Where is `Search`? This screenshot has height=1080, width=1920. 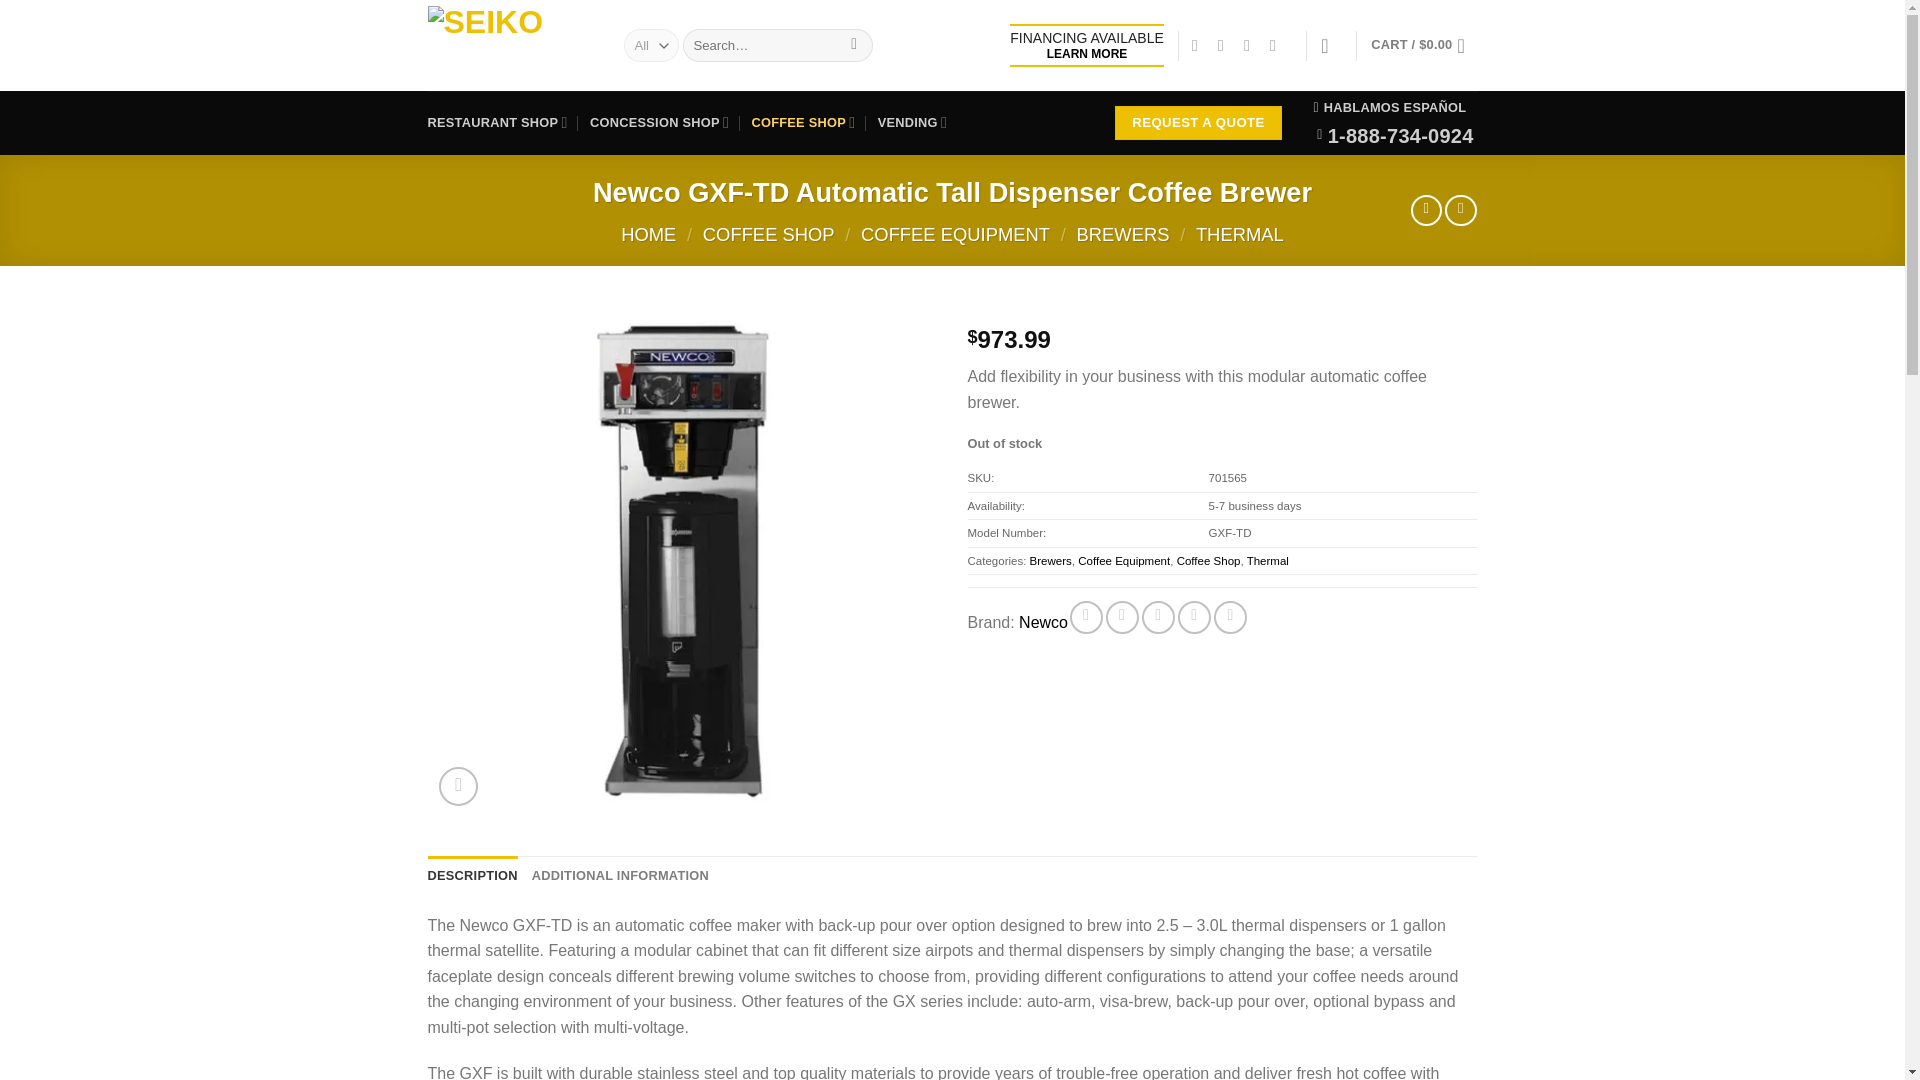 Search is located at coordinates (854, 46).